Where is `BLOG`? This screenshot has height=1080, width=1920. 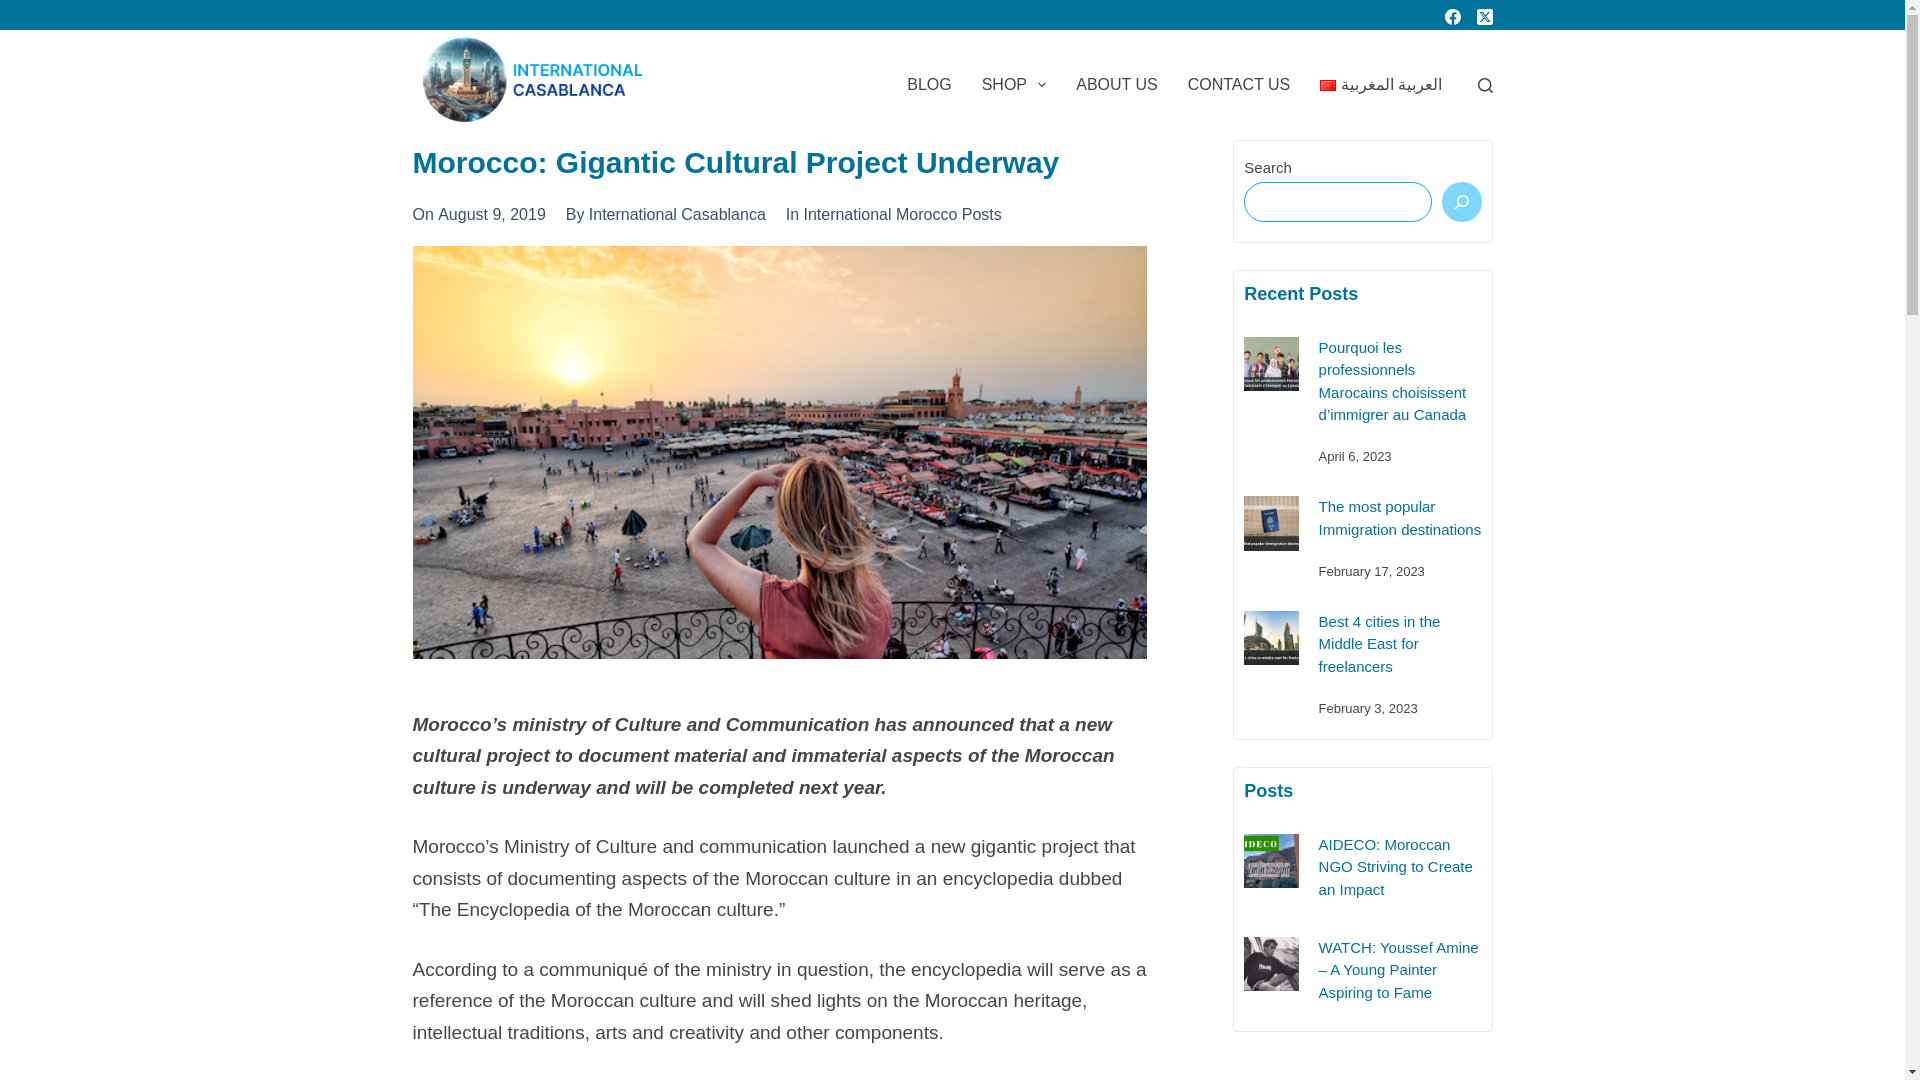
BLOG is located at coordinates (928, 85).